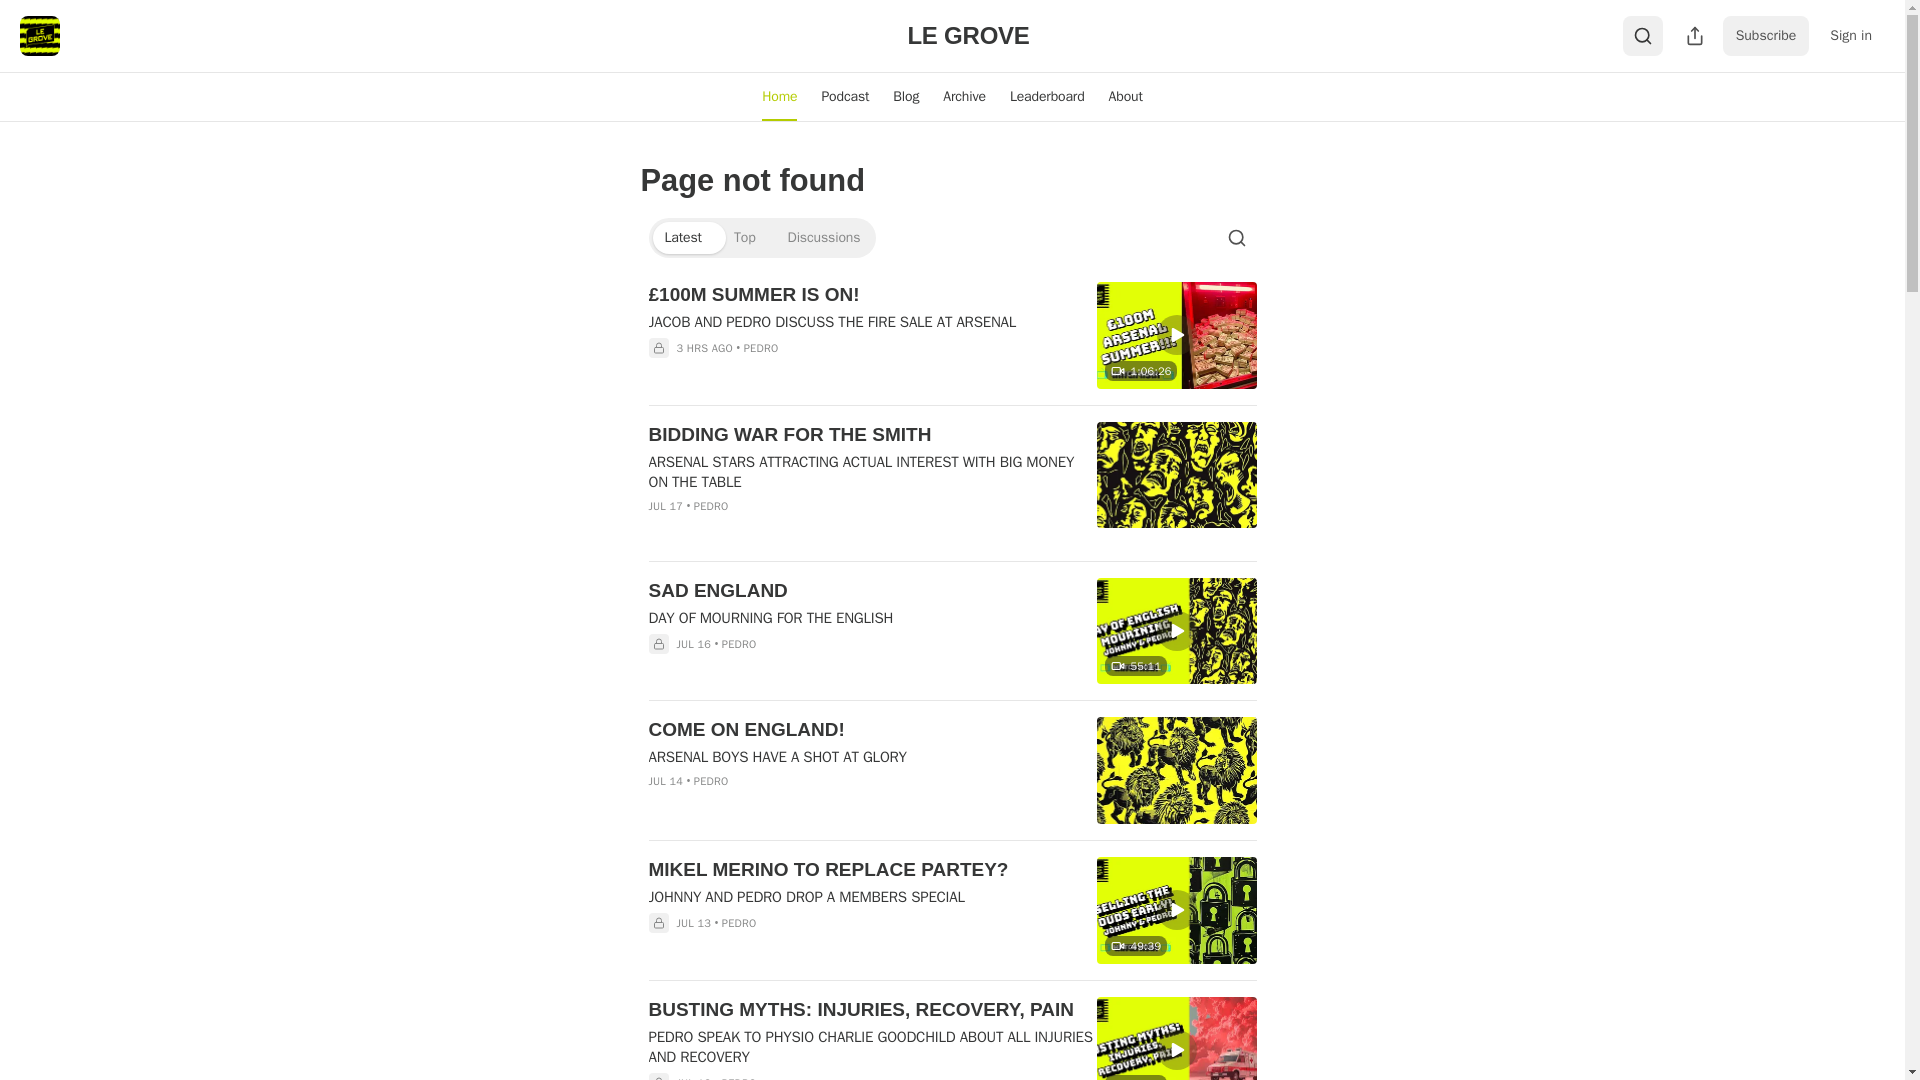  Describe the element at coordinates (872, 322) in the screenshot. I see `JACOB AND PEDRO DISCUSS THE FIRE SALE AT ARSENAL` at that location.